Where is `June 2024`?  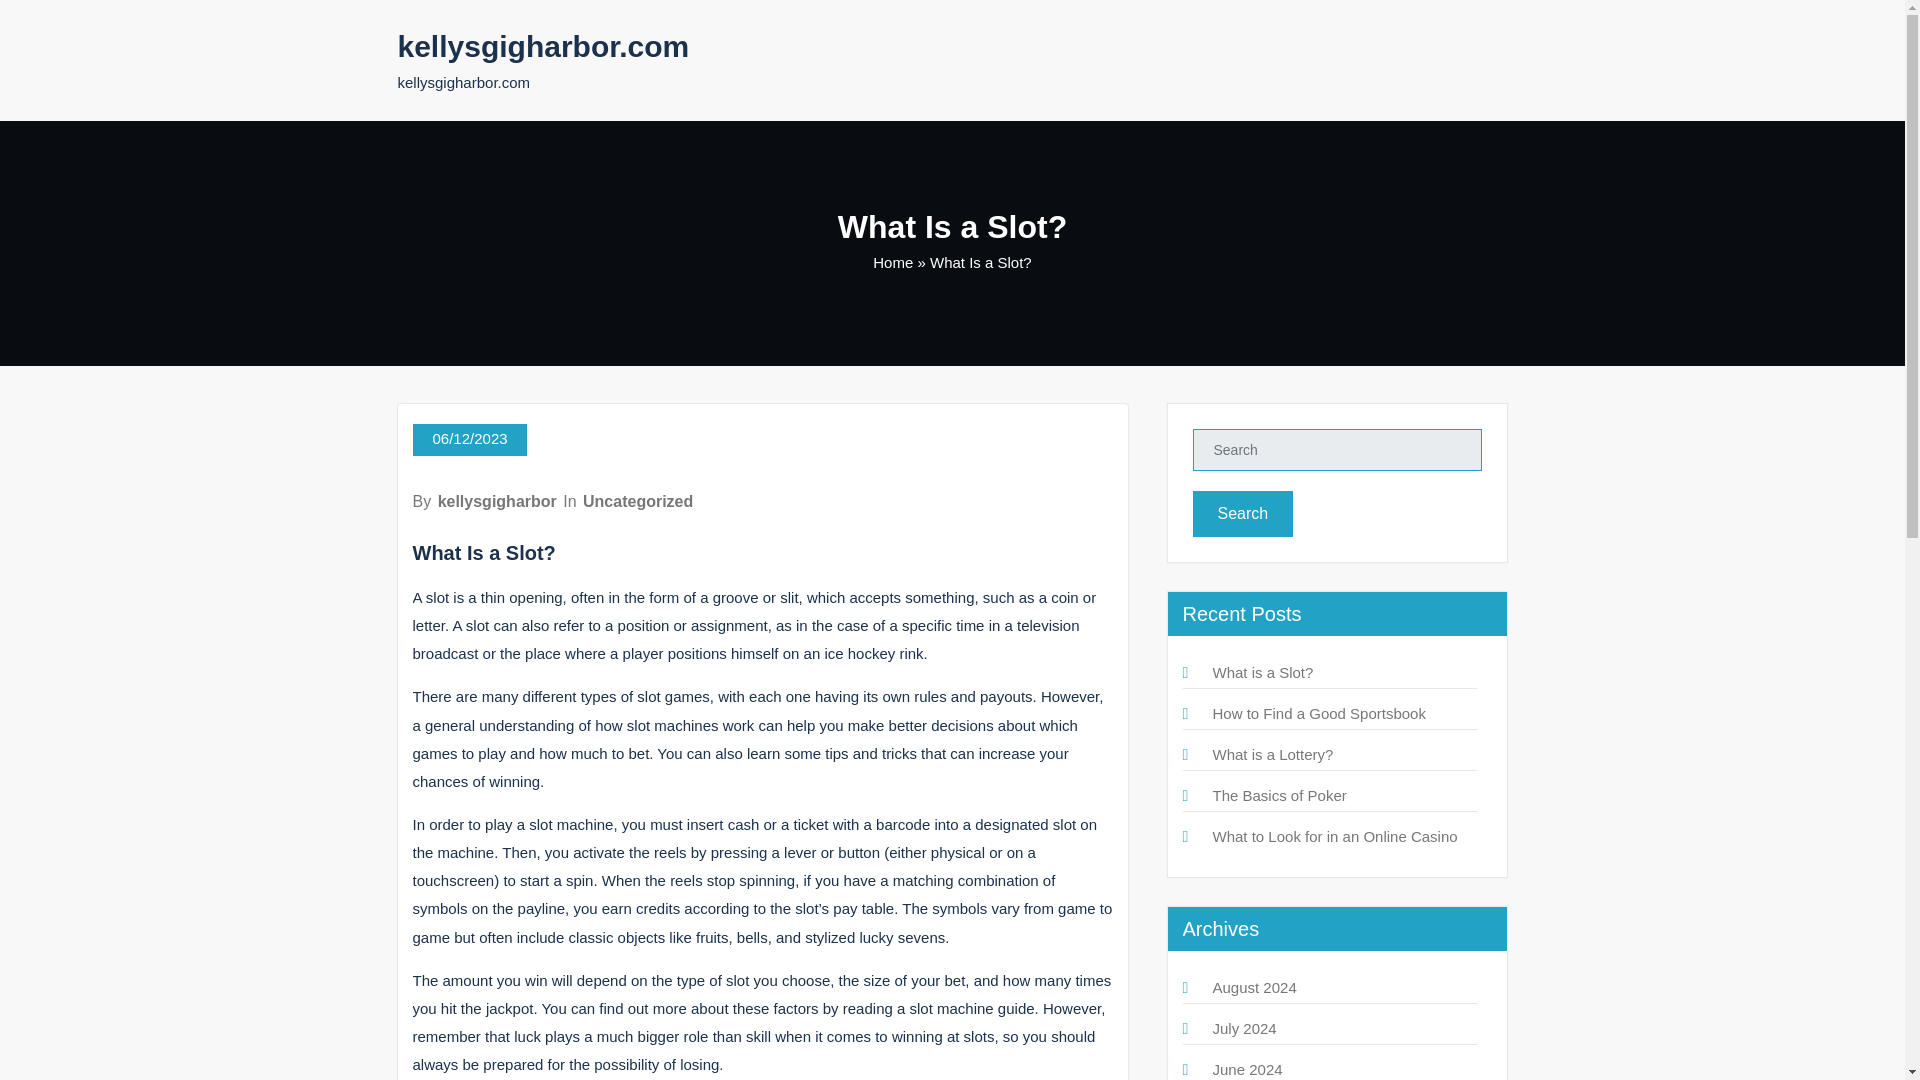 June 2024 is located at coordinates (1246, 1068).